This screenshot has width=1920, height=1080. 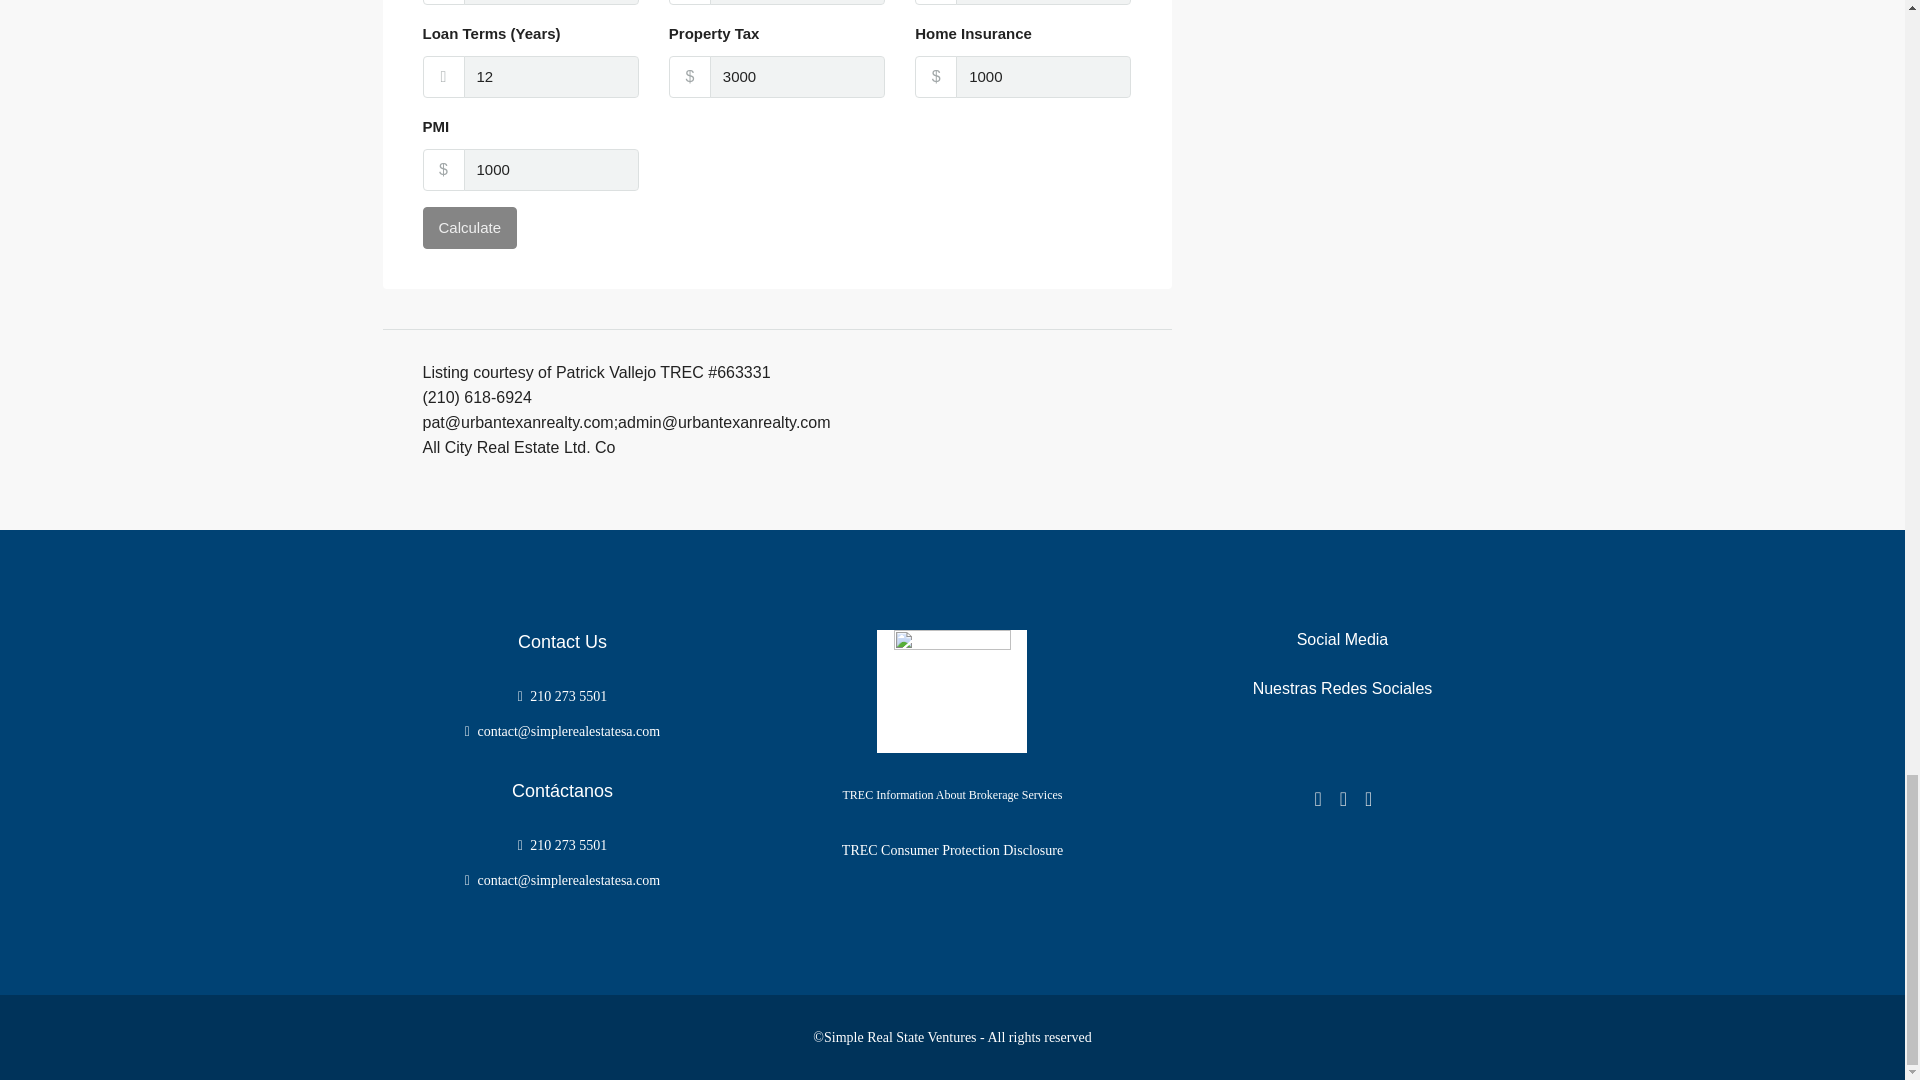 I want to click on 1000, so click(x=552, y=170).